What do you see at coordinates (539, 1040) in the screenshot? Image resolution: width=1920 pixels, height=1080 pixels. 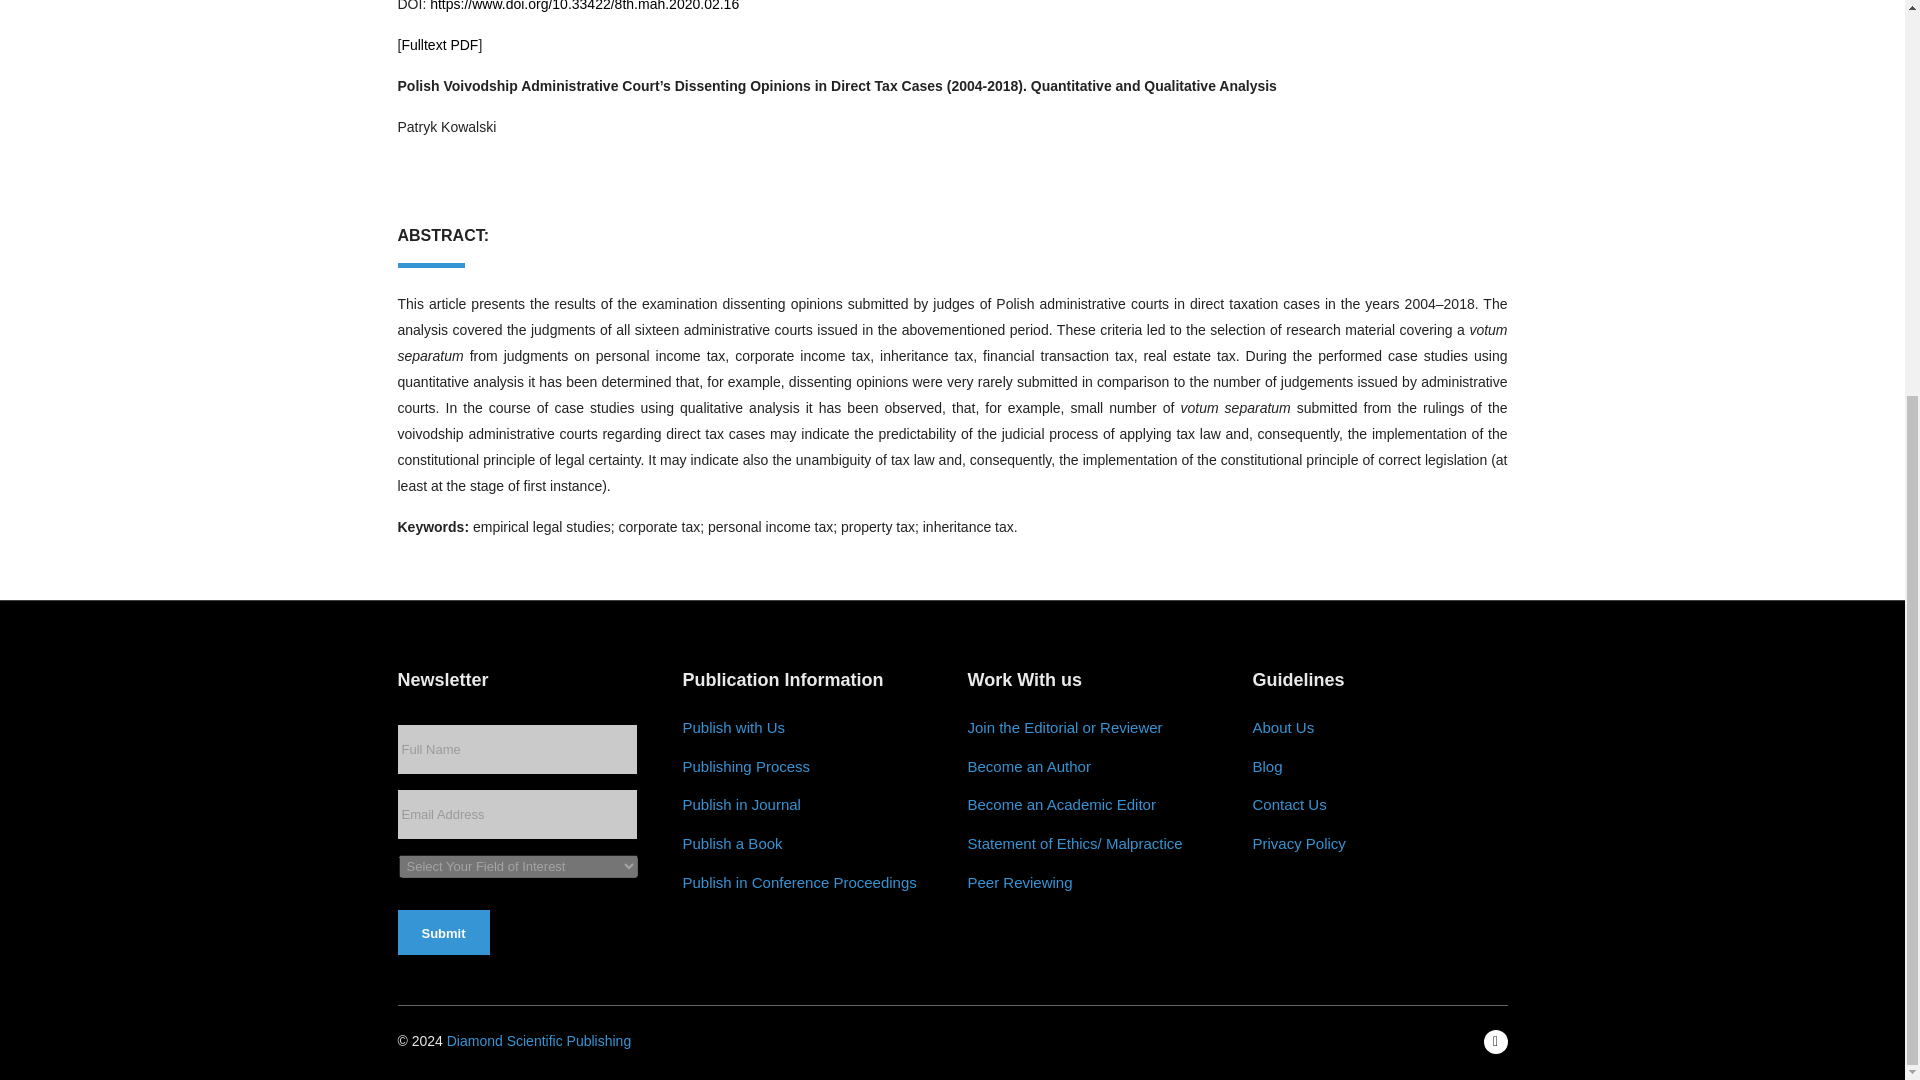 I see `Diamond Scientific Publishing` at bounding box center [539, 1040].